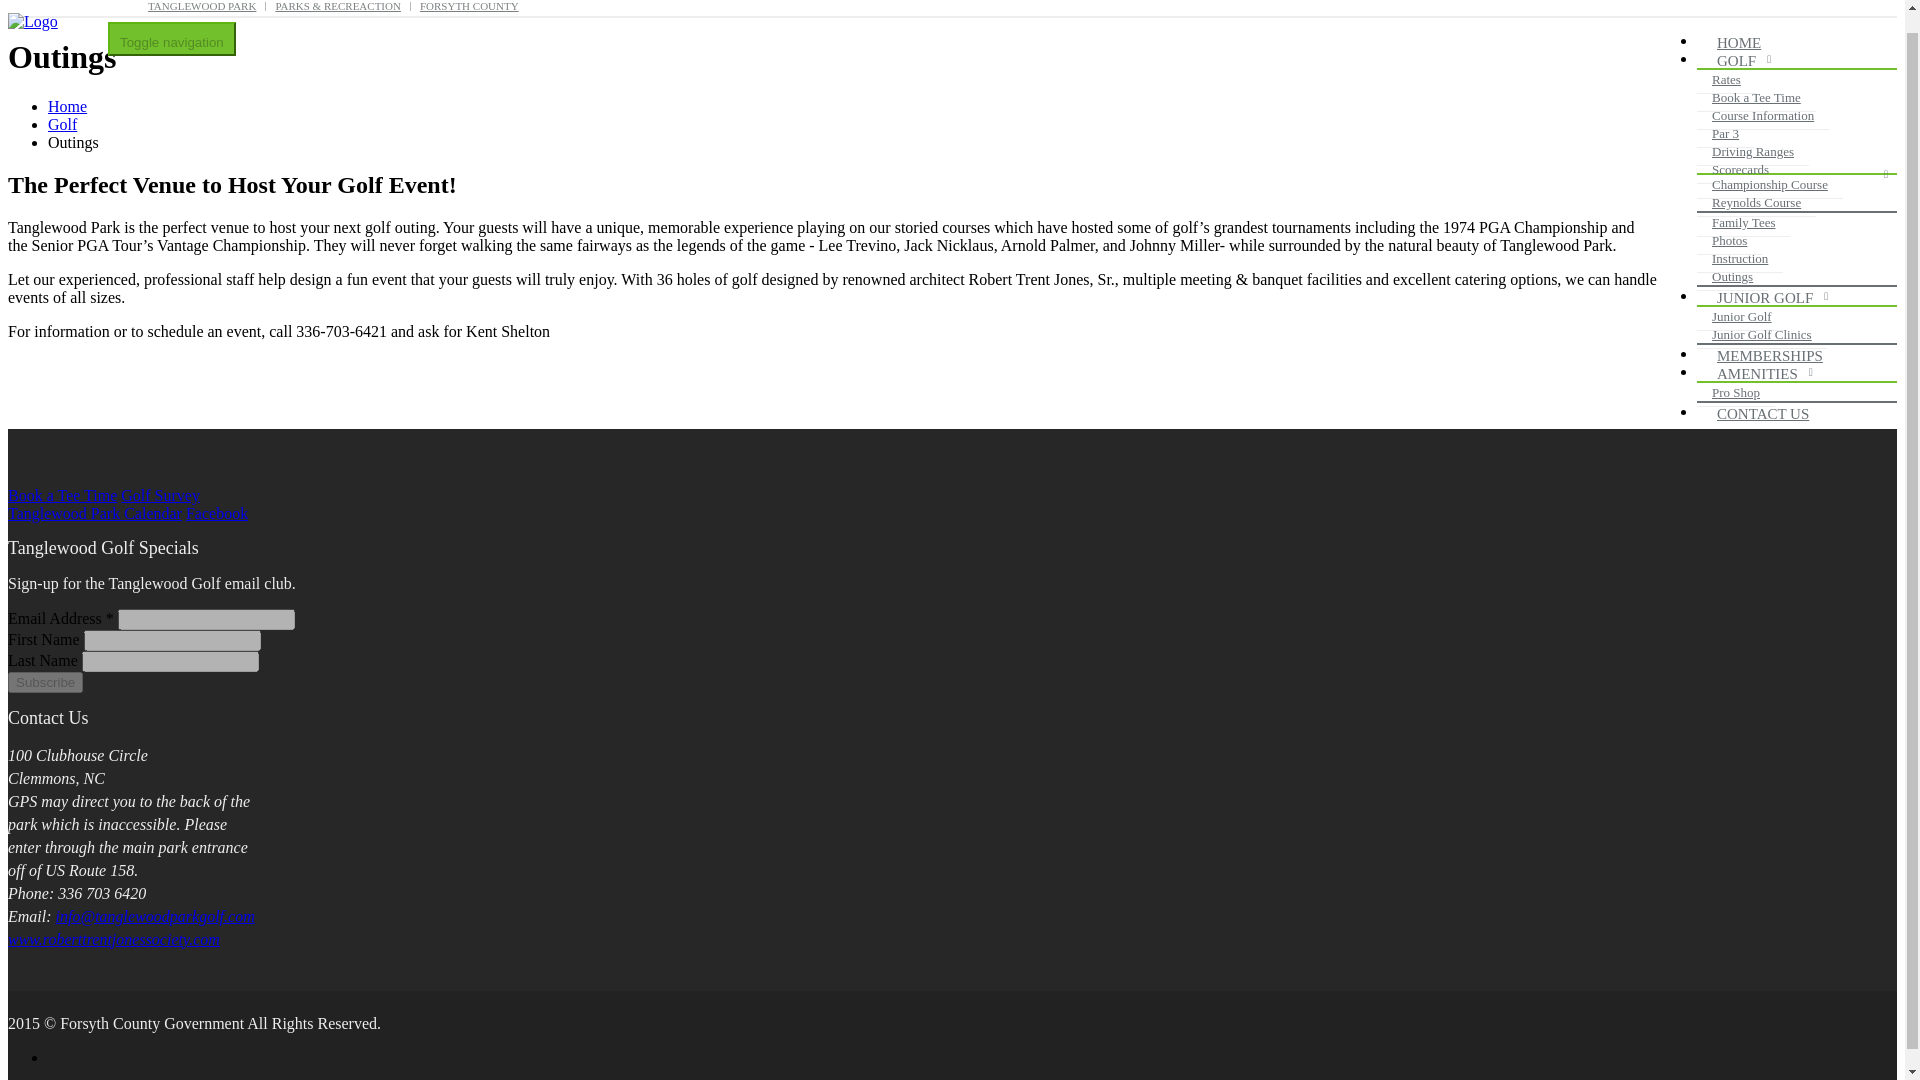 Image resolution: width=1920 pixels, height=1080 pixels. What do you see at coordinates (44, 682) in the screenshot?
I see `Subscribe` at bounding box center [44, 682].